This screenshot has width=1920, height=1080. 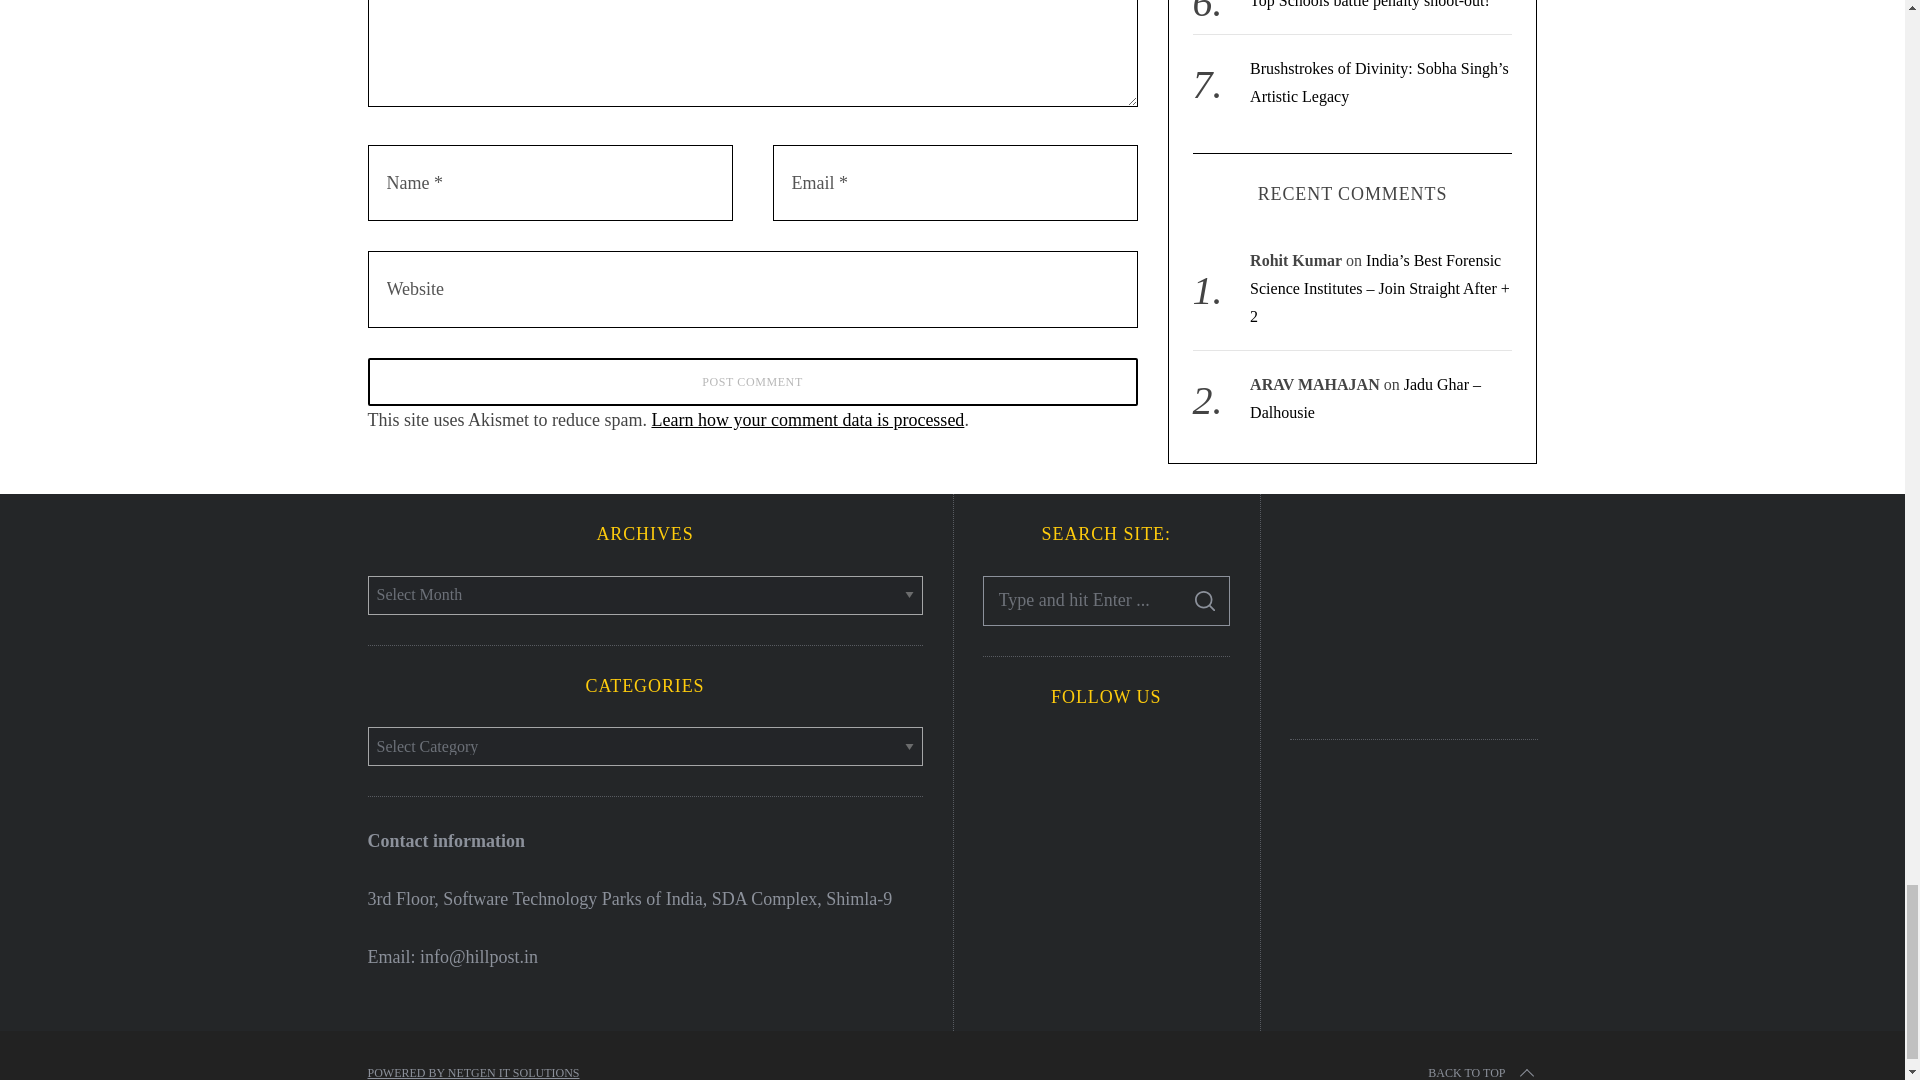 What do you see at coordinates (1414, 612) in the screenshot?
I see `PepupHome Best Home improvement blog 2020` at bounding box center [1414, 612].